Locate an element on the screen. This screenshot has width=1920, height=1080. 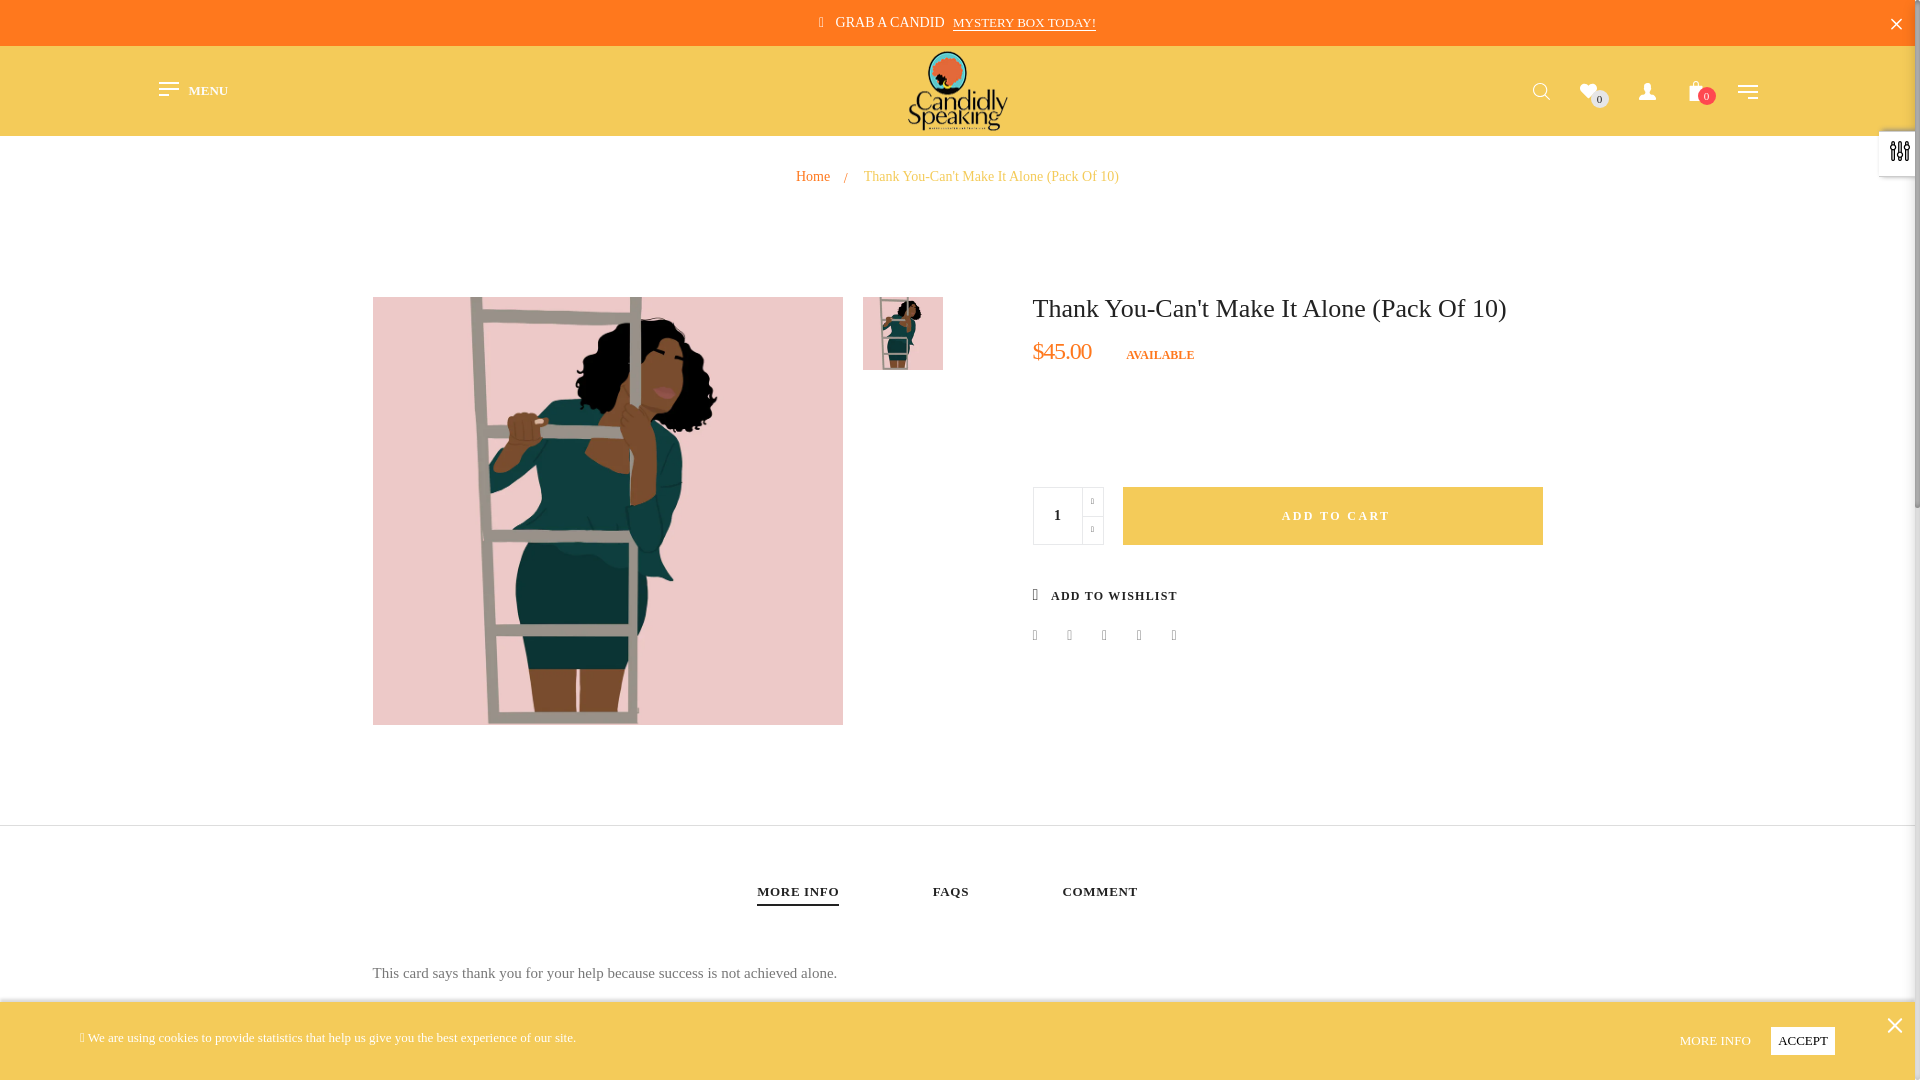
0 is located at coordinates (194, 91).